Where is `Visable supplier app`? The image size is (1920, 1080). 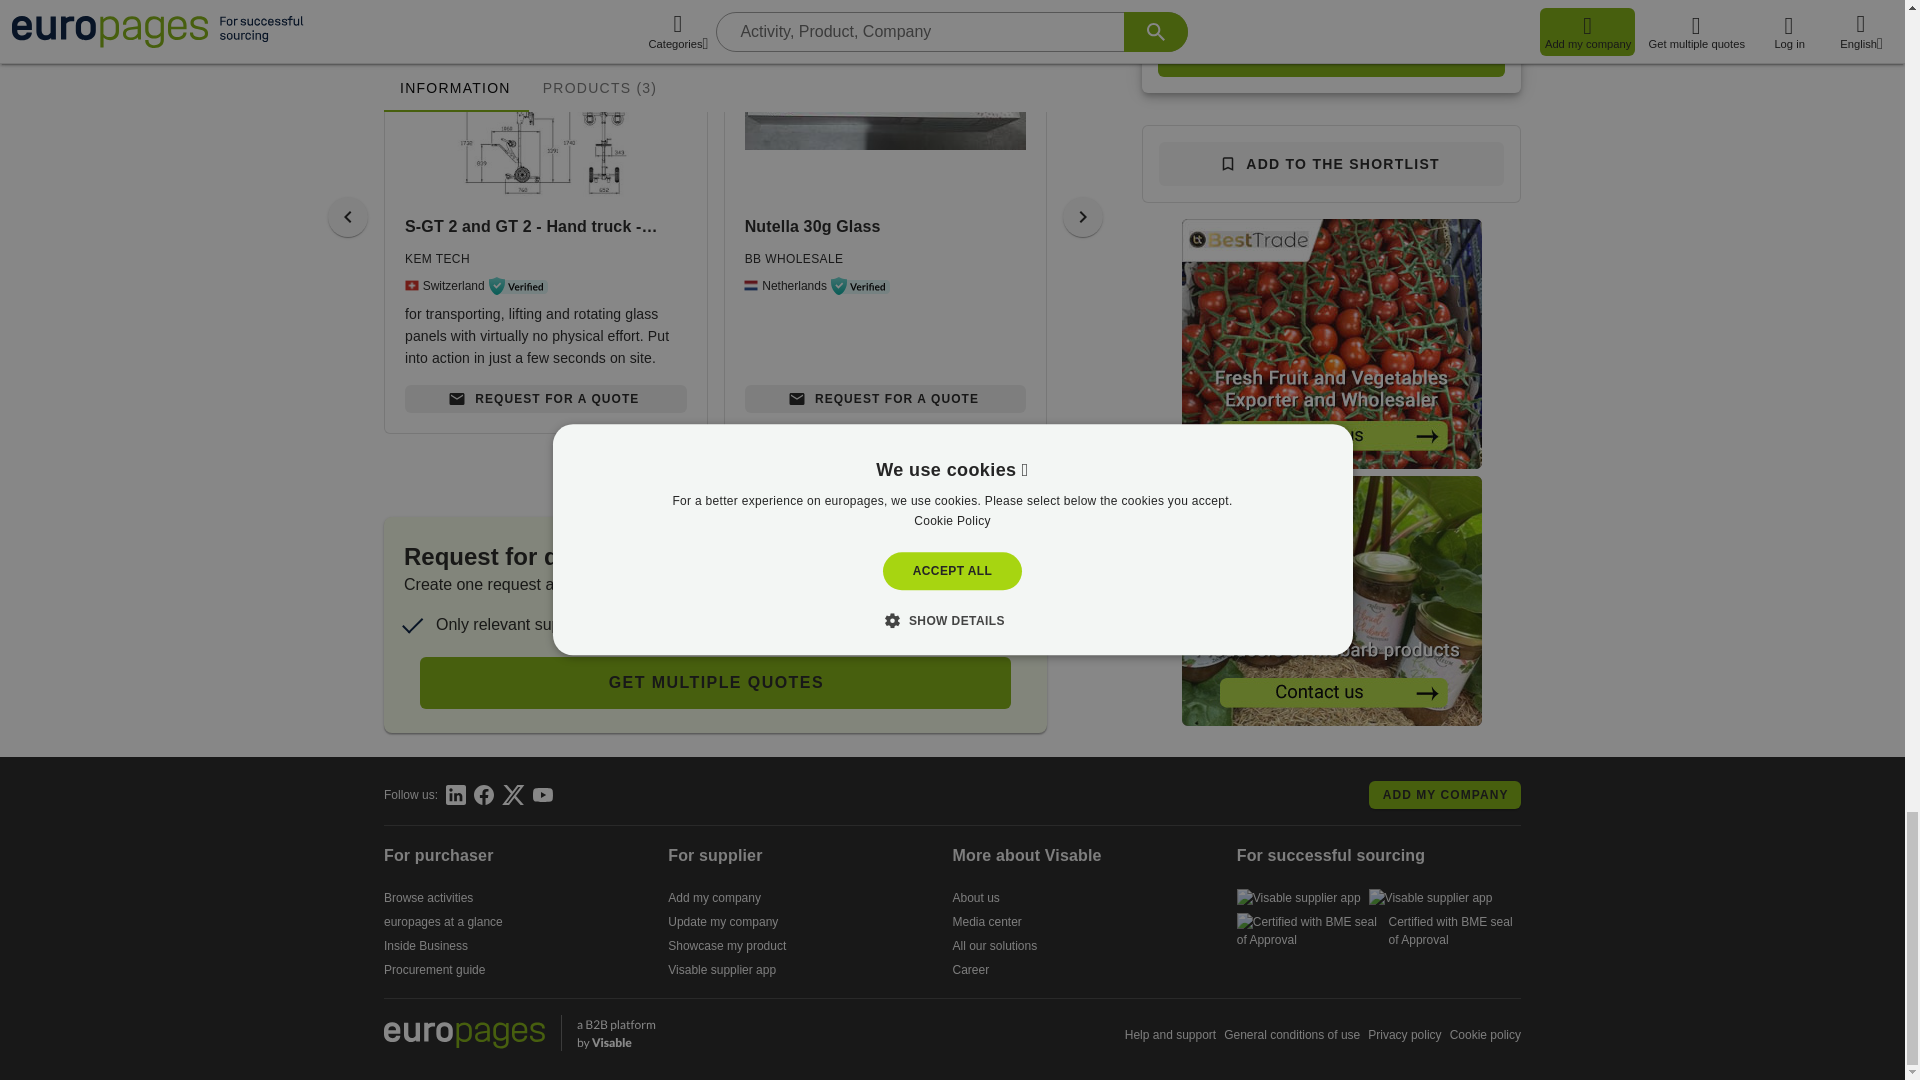 Visable supplier app is located at coordinates (1430, 898).